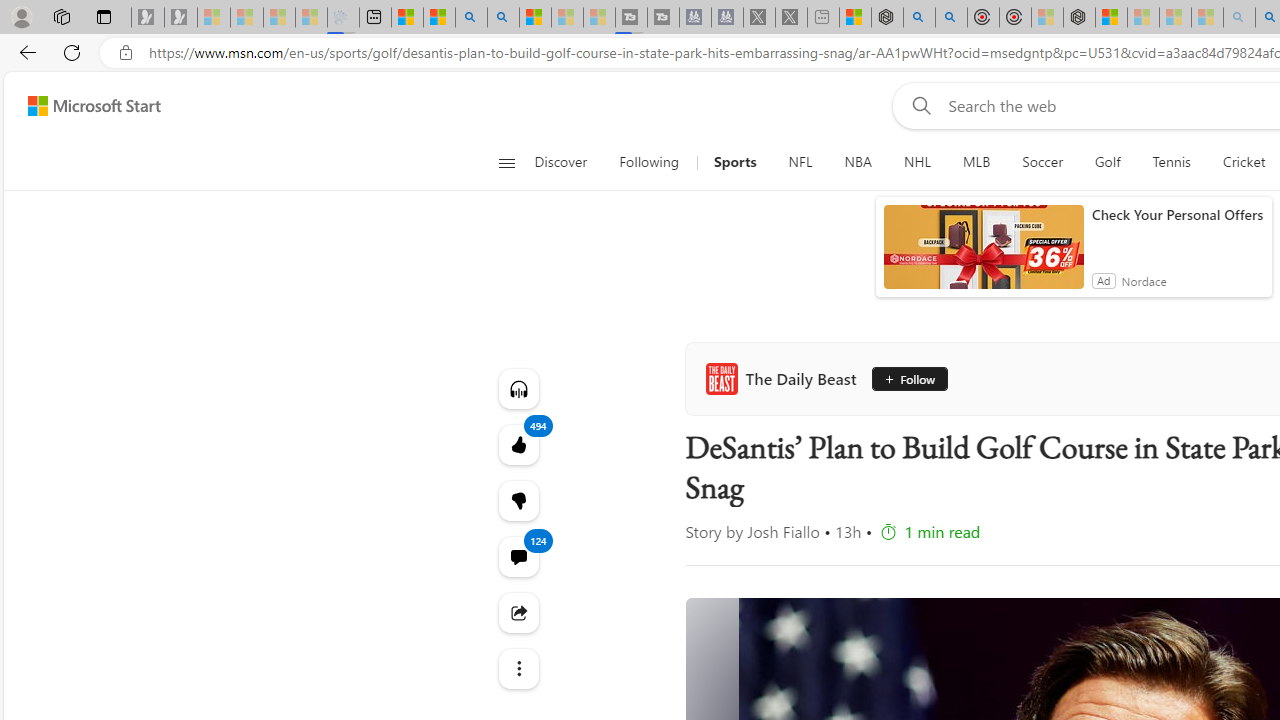  I want to click on Discover, so click(560, 162).